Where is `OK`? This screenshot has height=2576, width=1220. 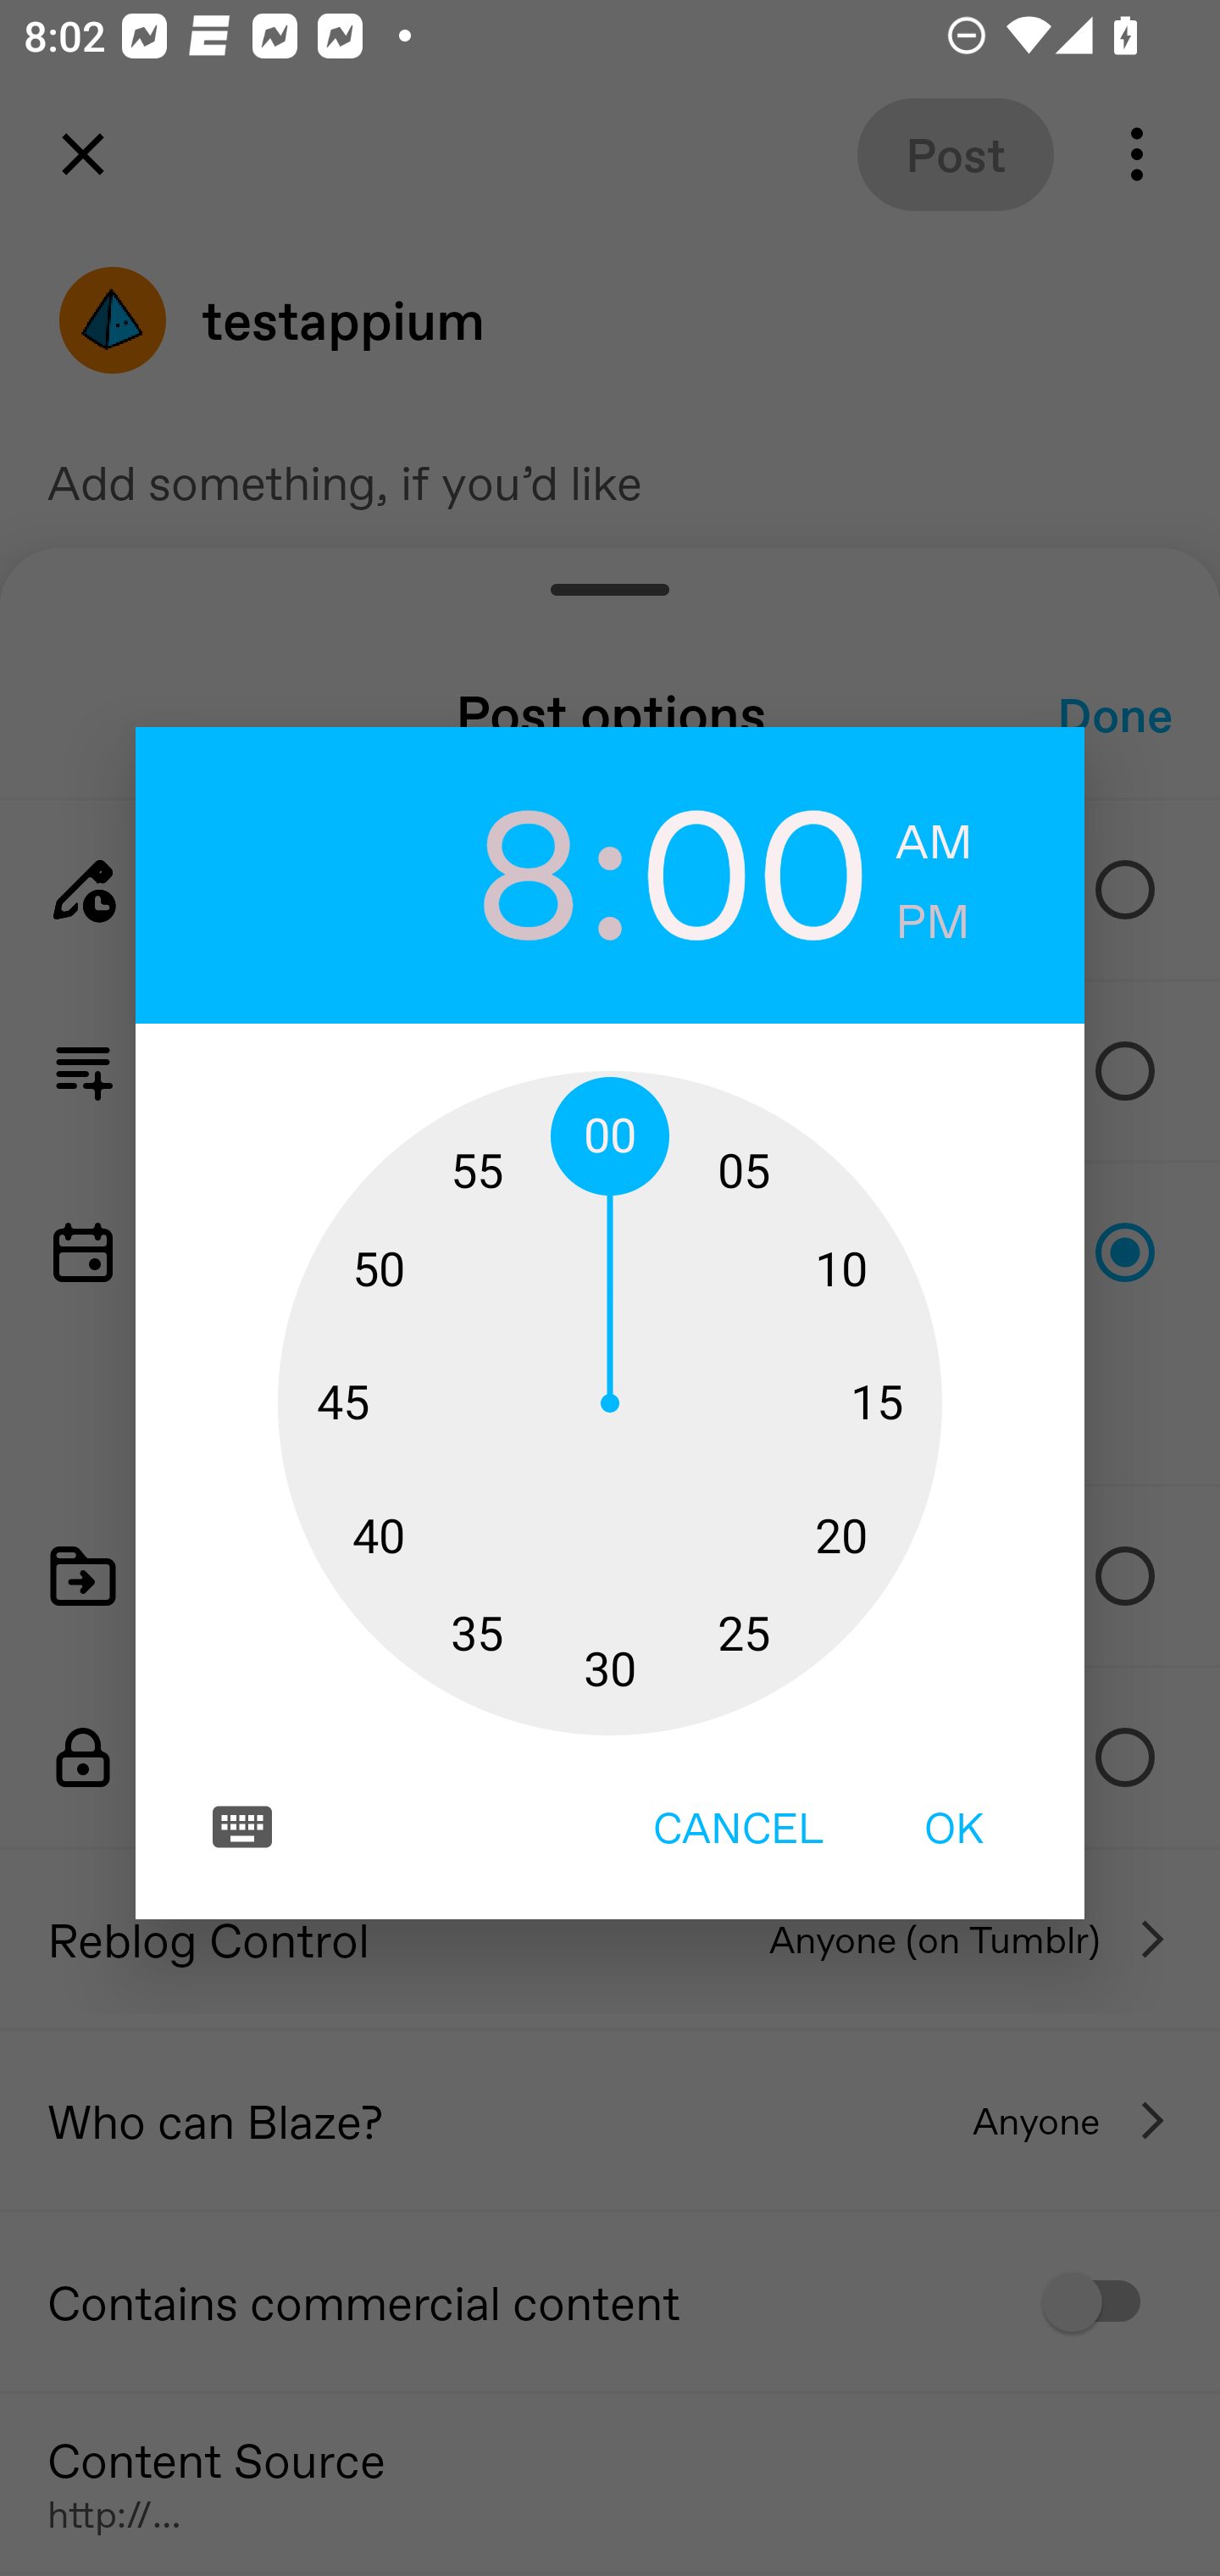 OK is located at coordinates (954, 1826).